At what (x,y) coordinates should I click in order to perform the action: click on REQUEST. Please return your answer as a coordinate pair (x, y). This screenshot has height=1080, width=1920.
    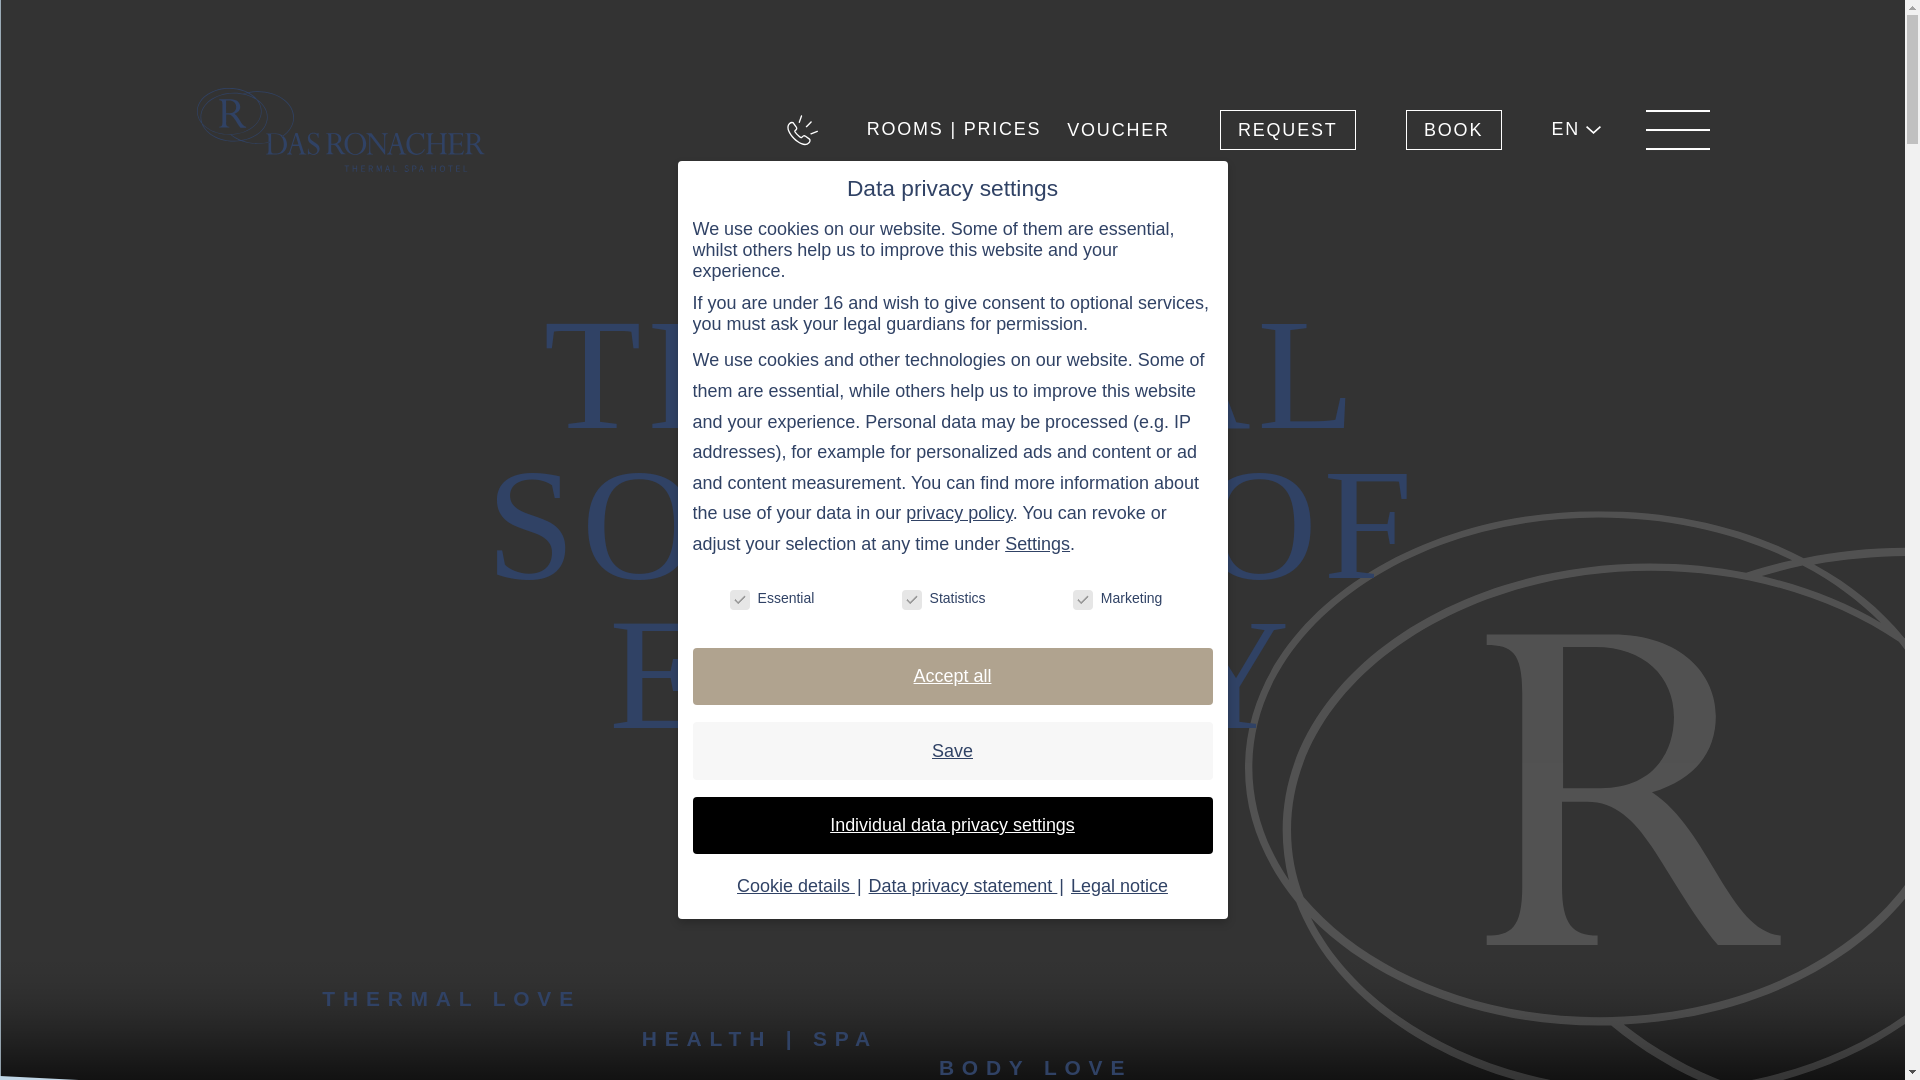
    Looking at the image, I should click on (1287, 130).